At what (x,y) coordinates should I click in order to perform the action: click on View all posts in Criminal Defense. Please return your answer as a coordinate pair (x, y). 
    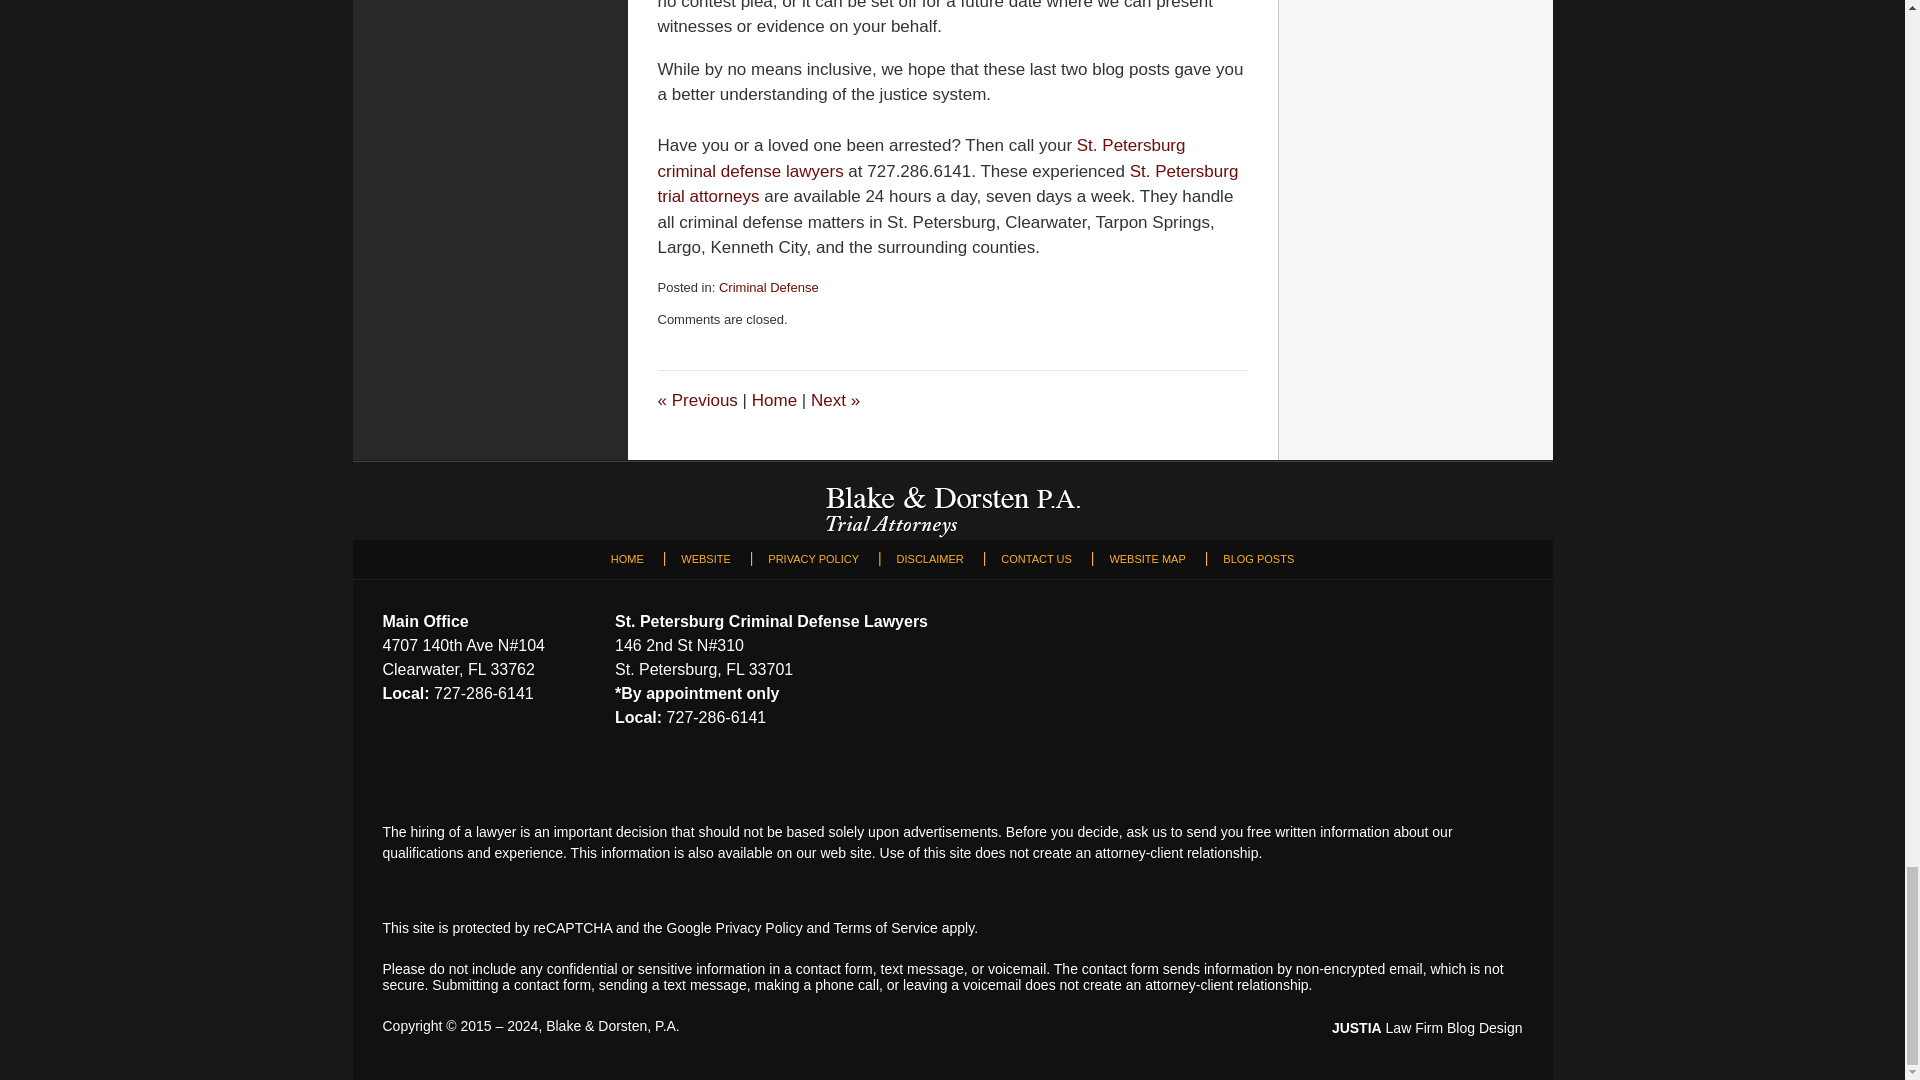
    Looking at the image, I should click on (768, 286).